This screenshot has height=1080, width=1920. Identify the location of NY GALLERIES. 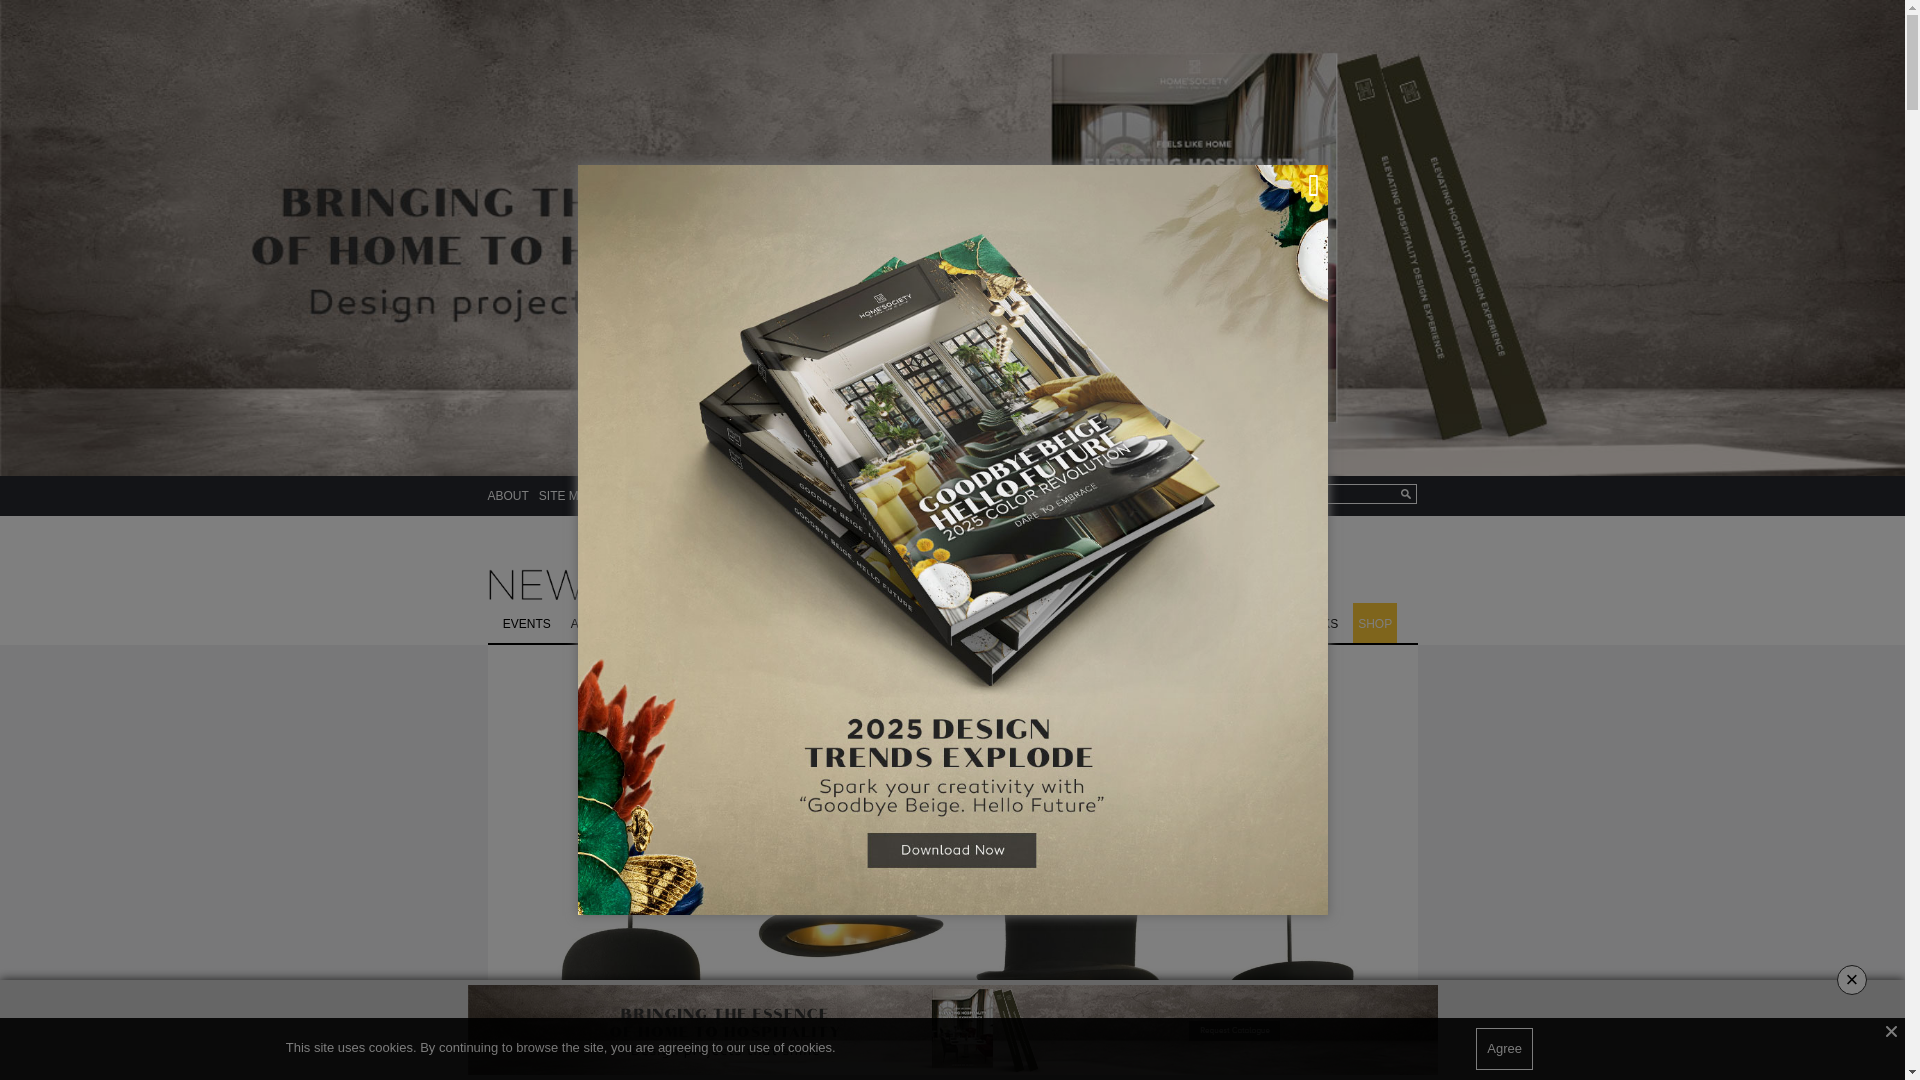
(963, 622).